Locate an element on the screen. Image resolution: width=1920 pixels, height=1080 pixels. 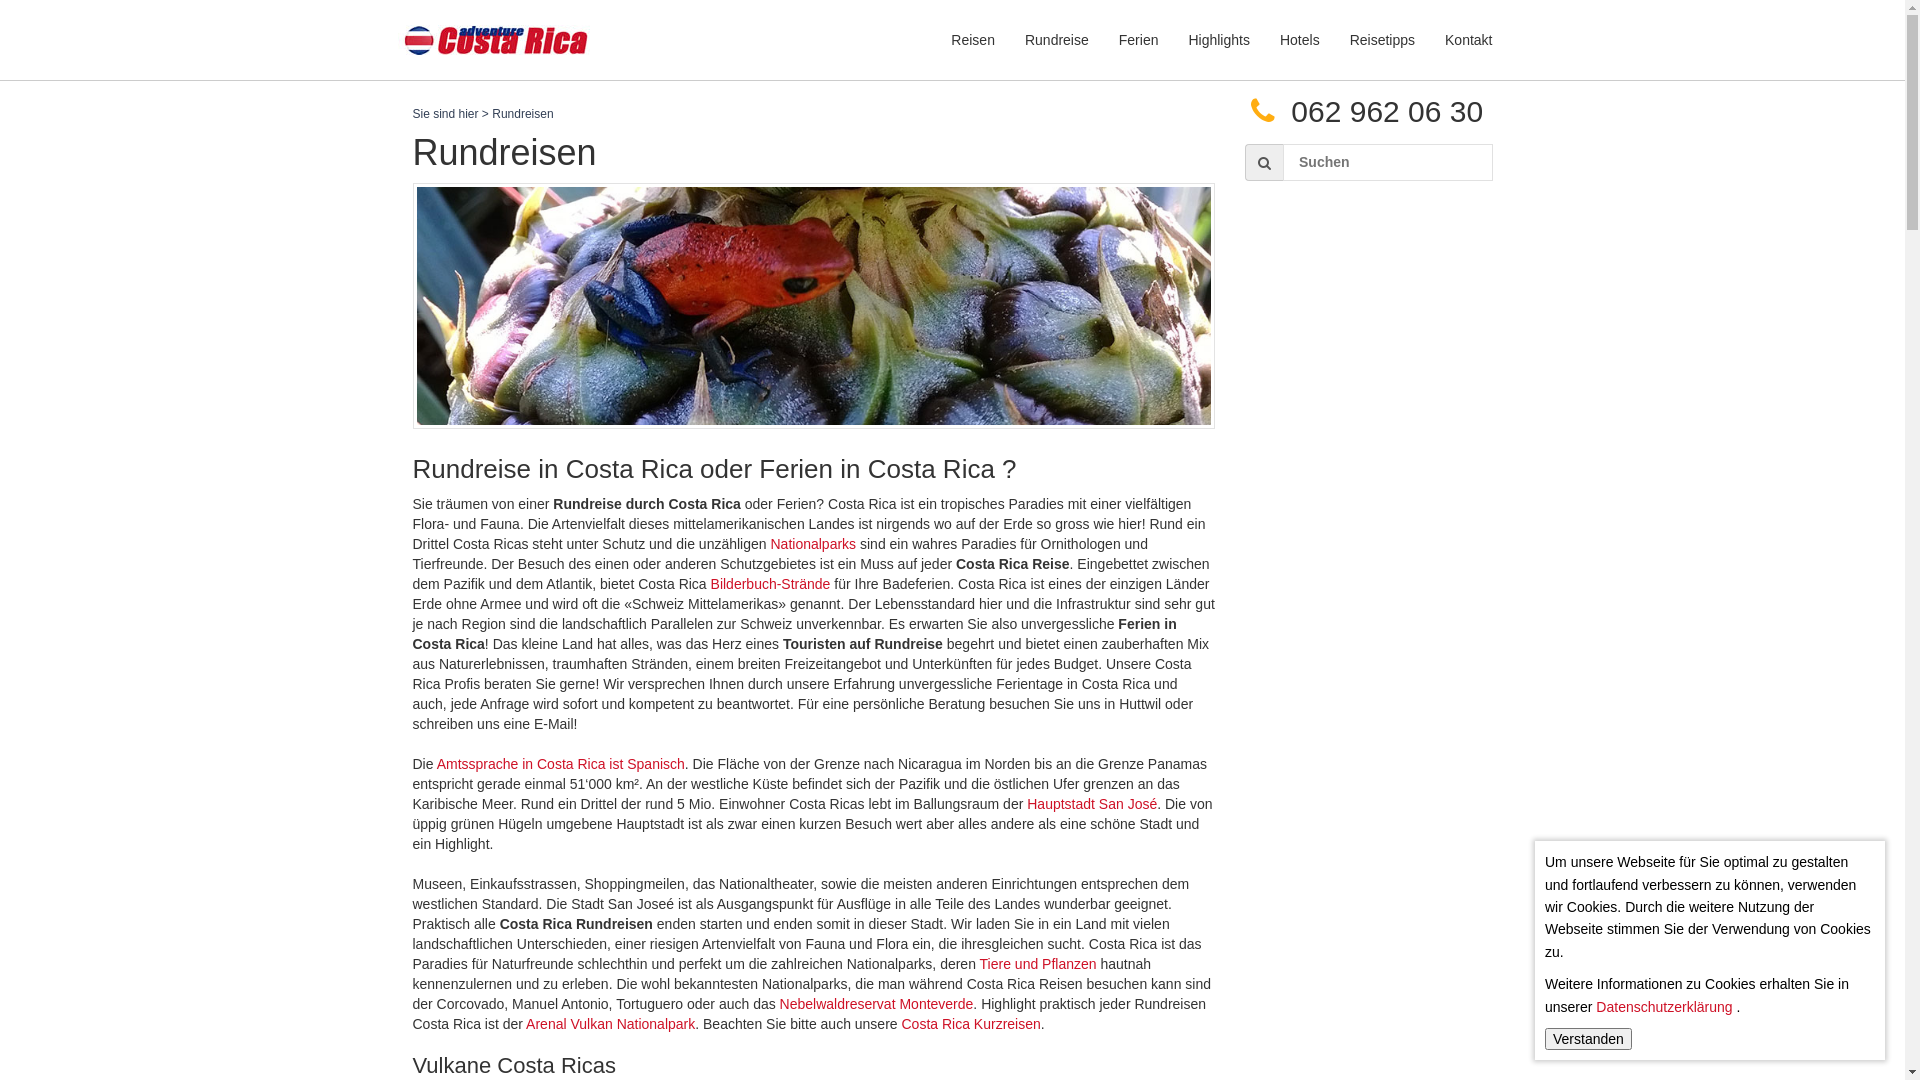
Tiere und Pflanzen is located at coordinates (1038, 964).